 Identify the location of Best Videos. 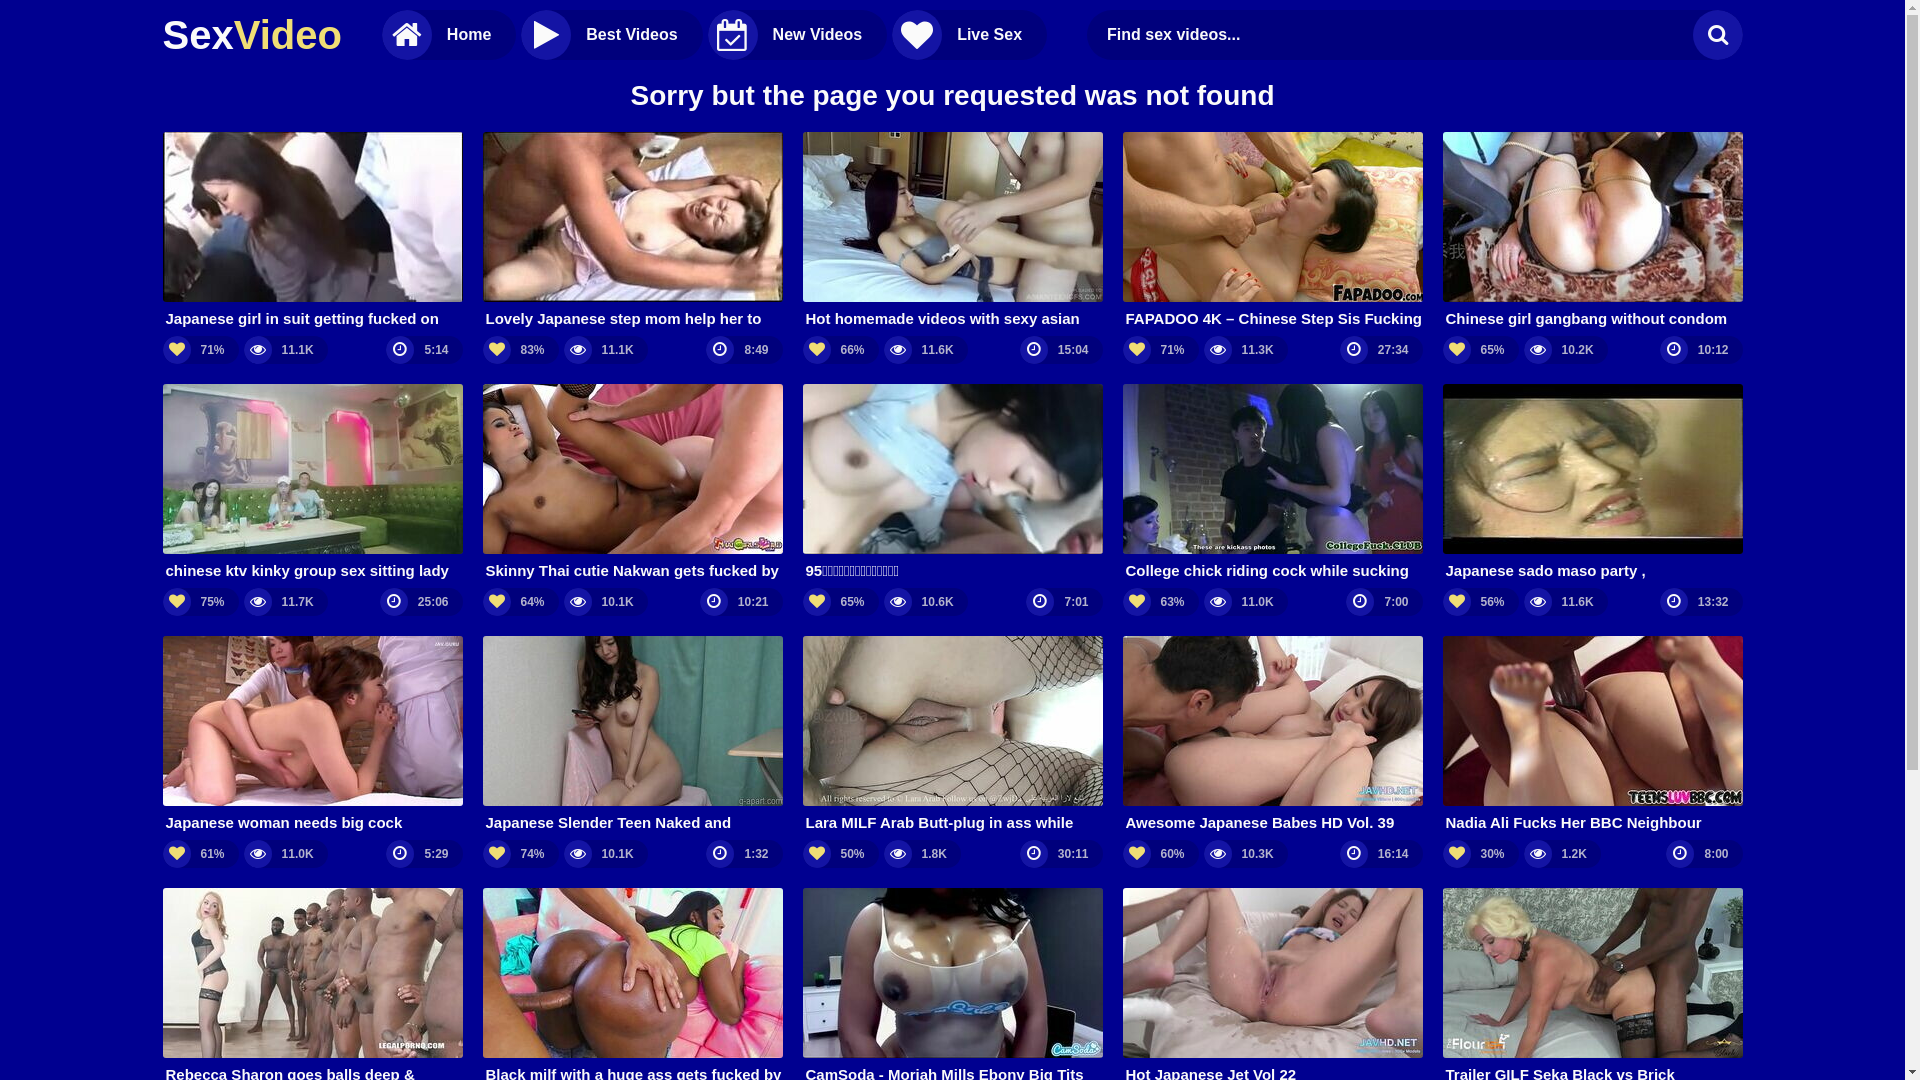
(612, 35).